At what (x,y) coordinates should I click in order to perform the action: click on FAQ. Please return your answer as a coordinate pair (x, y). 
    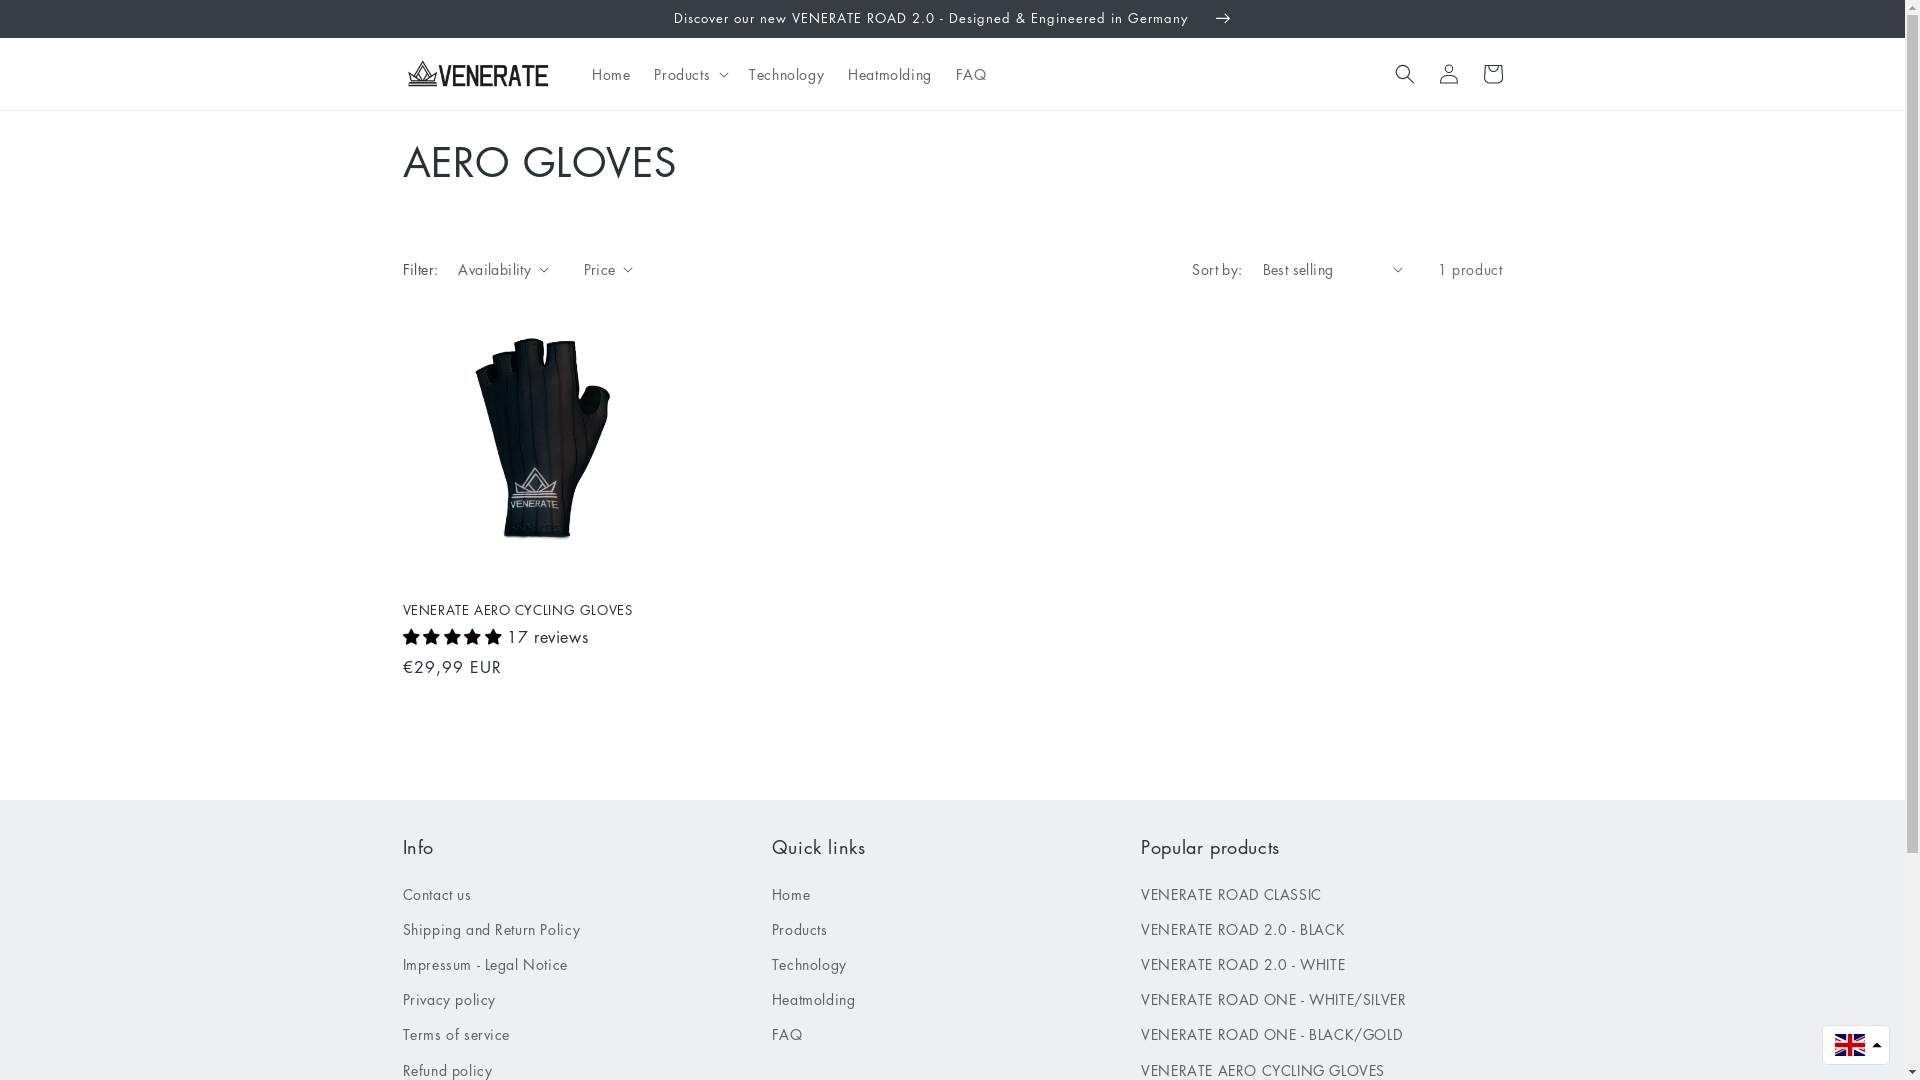
    Looking at the image, I should click on (971, 74).